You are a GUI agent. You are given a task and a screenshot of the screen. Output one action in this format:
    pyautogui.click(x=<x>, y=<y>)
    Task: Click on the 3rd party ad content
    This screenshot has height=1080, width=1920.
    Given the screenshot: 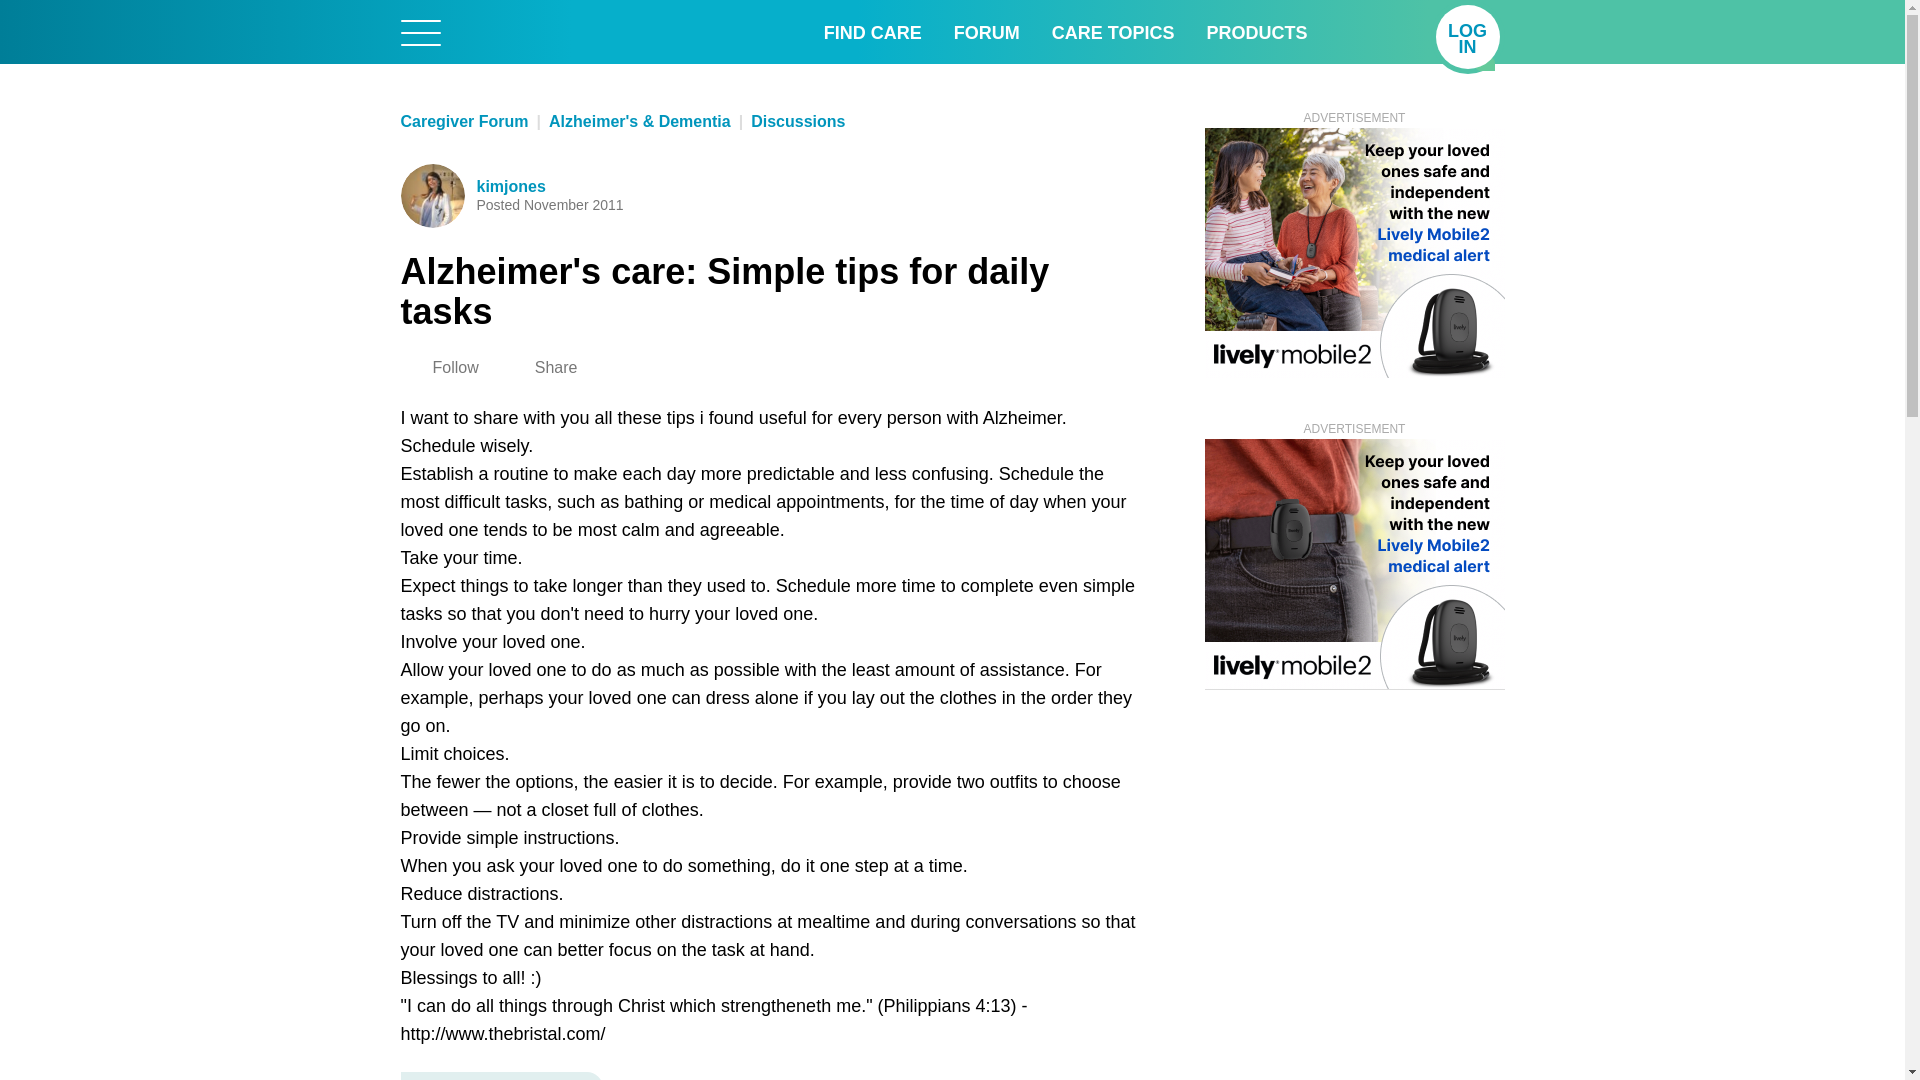 What is the action you would take?
    pyautogui.click(x=1353, y=564)
    